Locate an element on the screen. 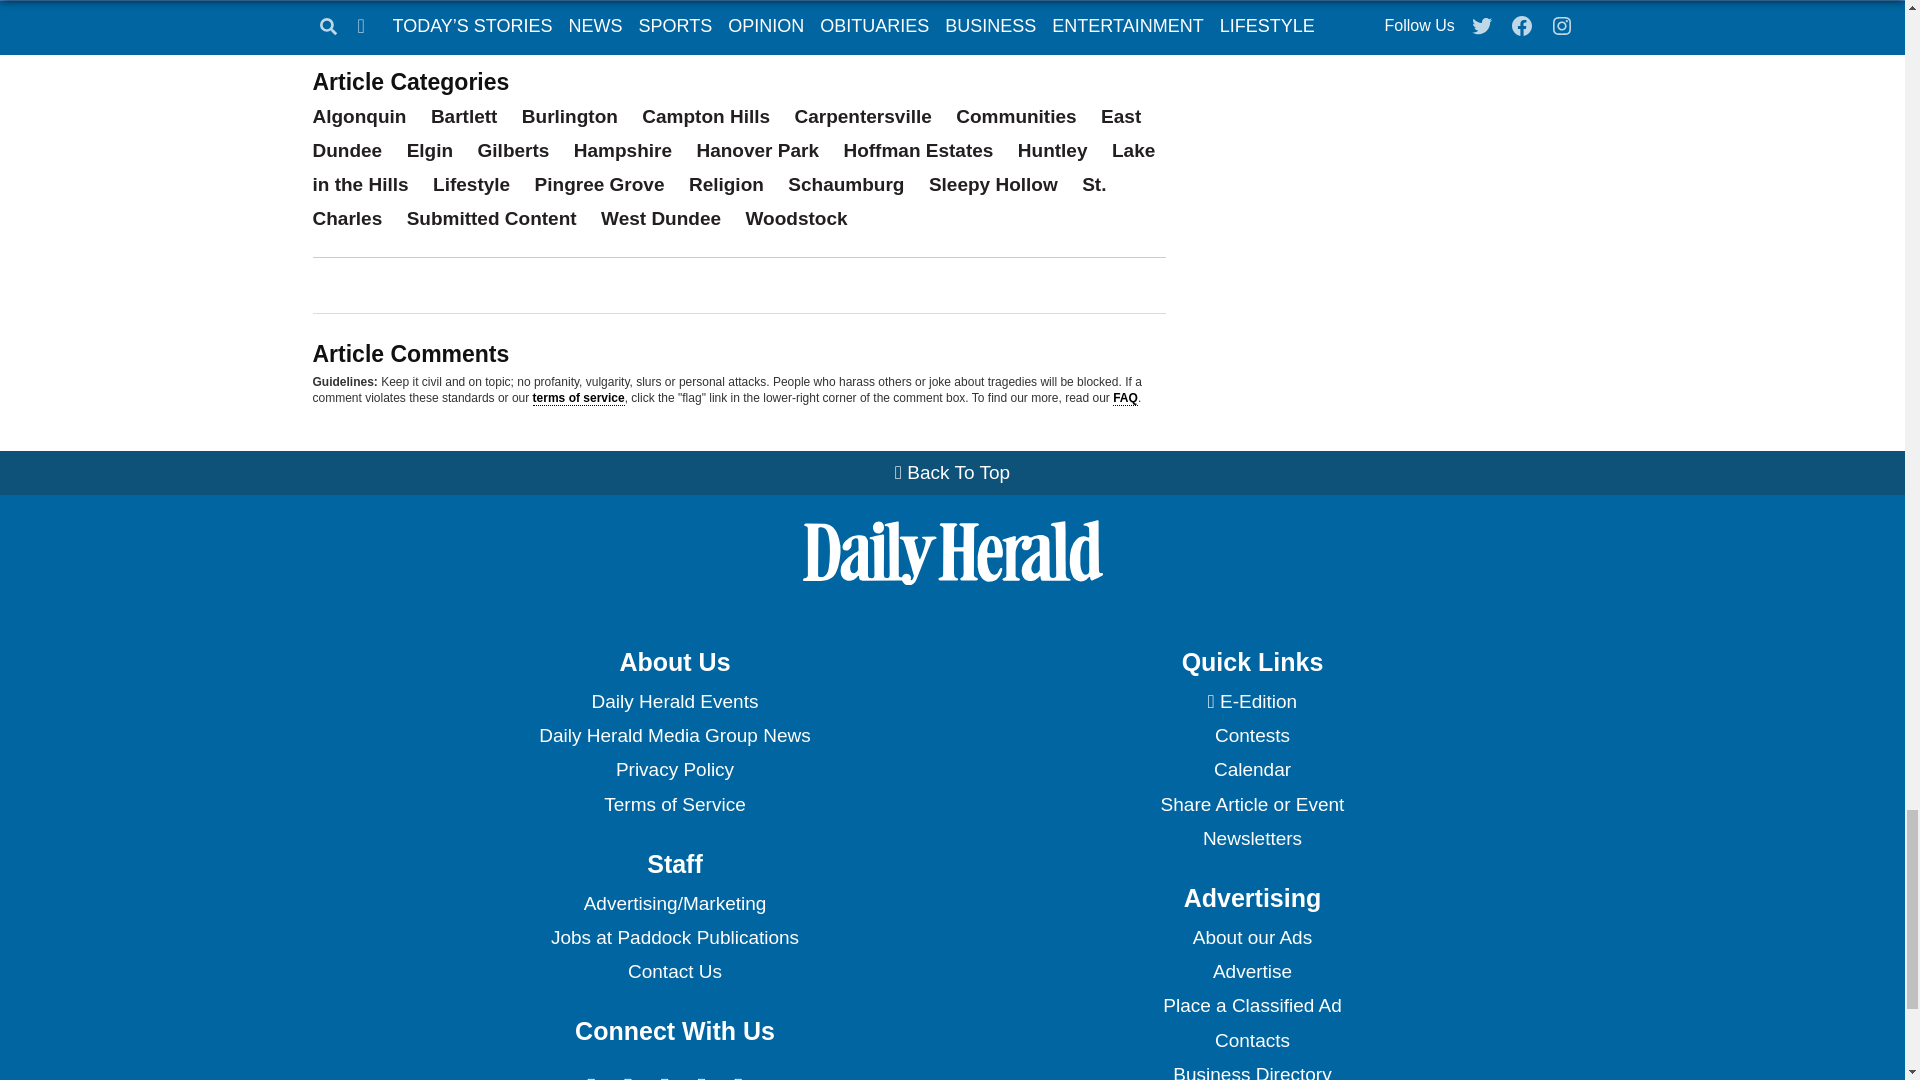  Daily Herald Digital Newspaper is located at coordinates (1252, 702).